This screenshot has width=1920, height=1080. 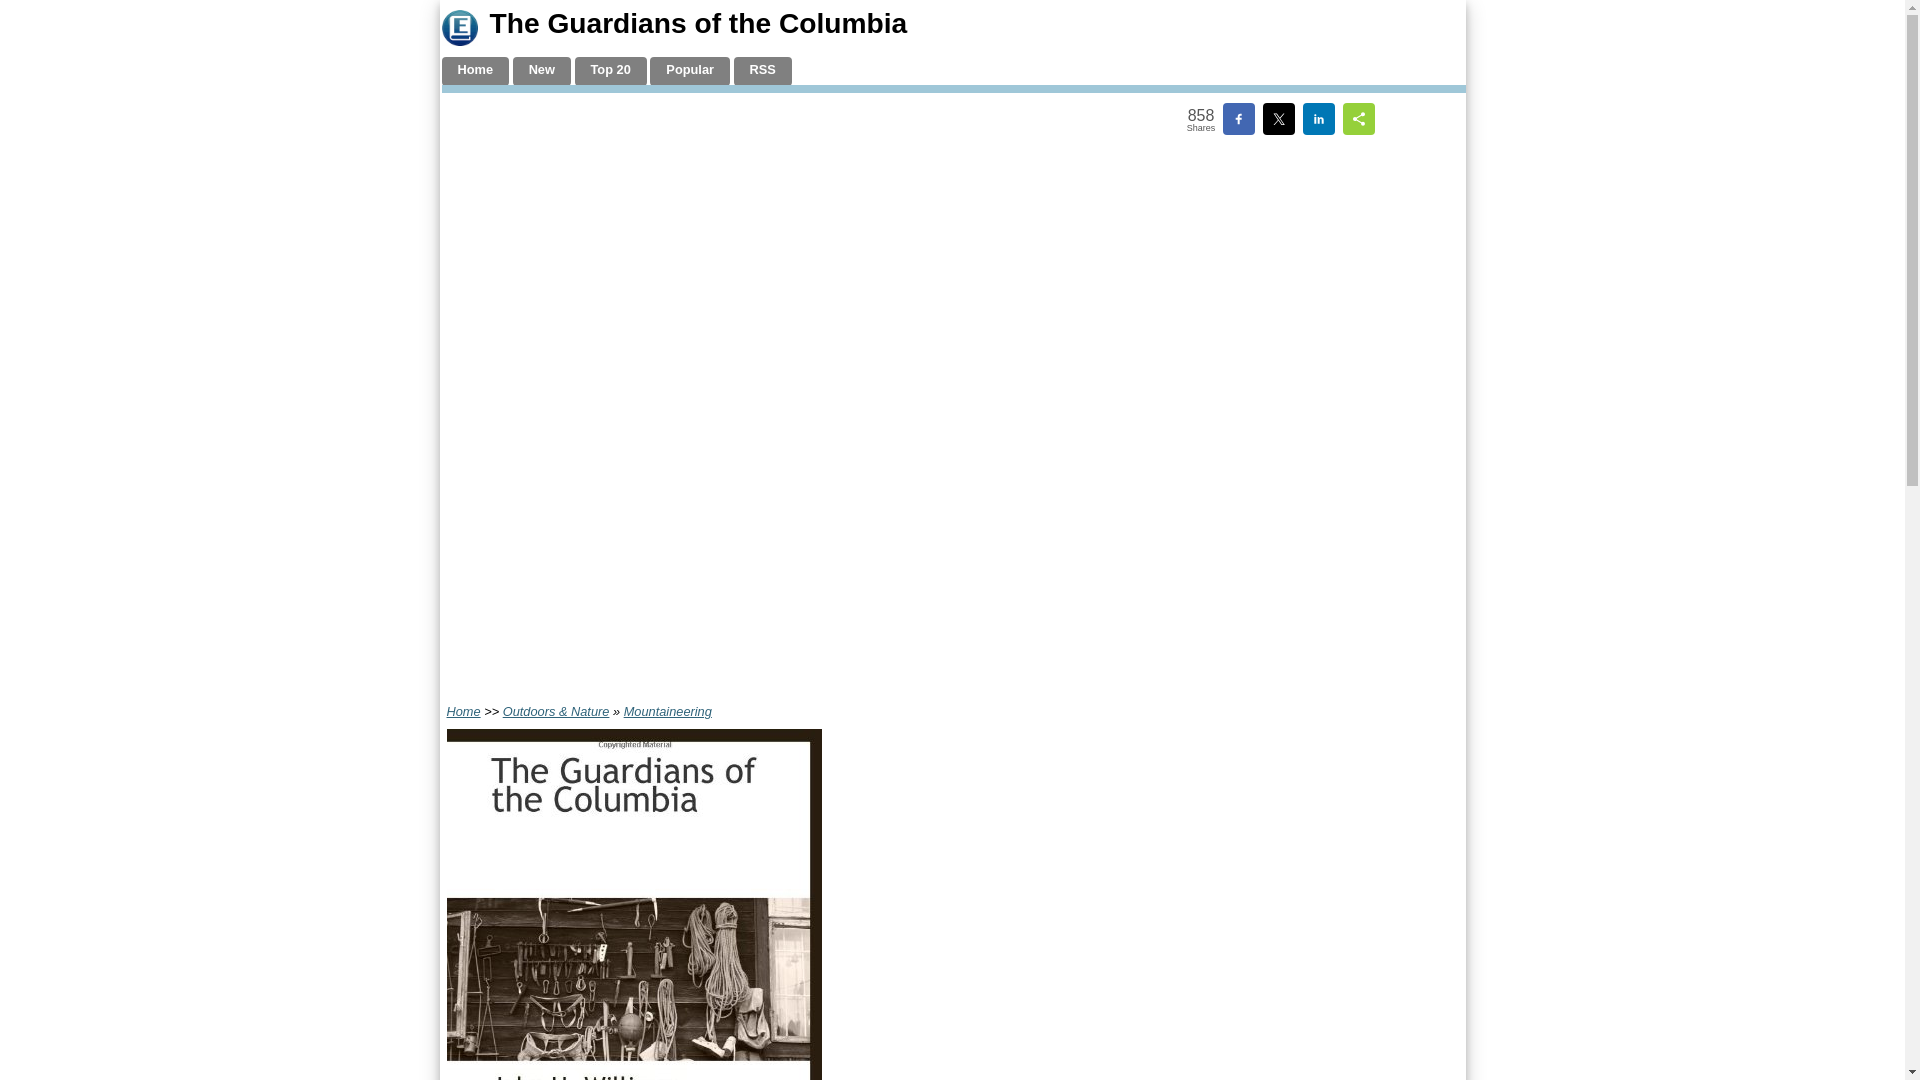 What do you see at coordinates (690, 72) in the screenshot?
I see `Popular` at bounding box center [690, 72].